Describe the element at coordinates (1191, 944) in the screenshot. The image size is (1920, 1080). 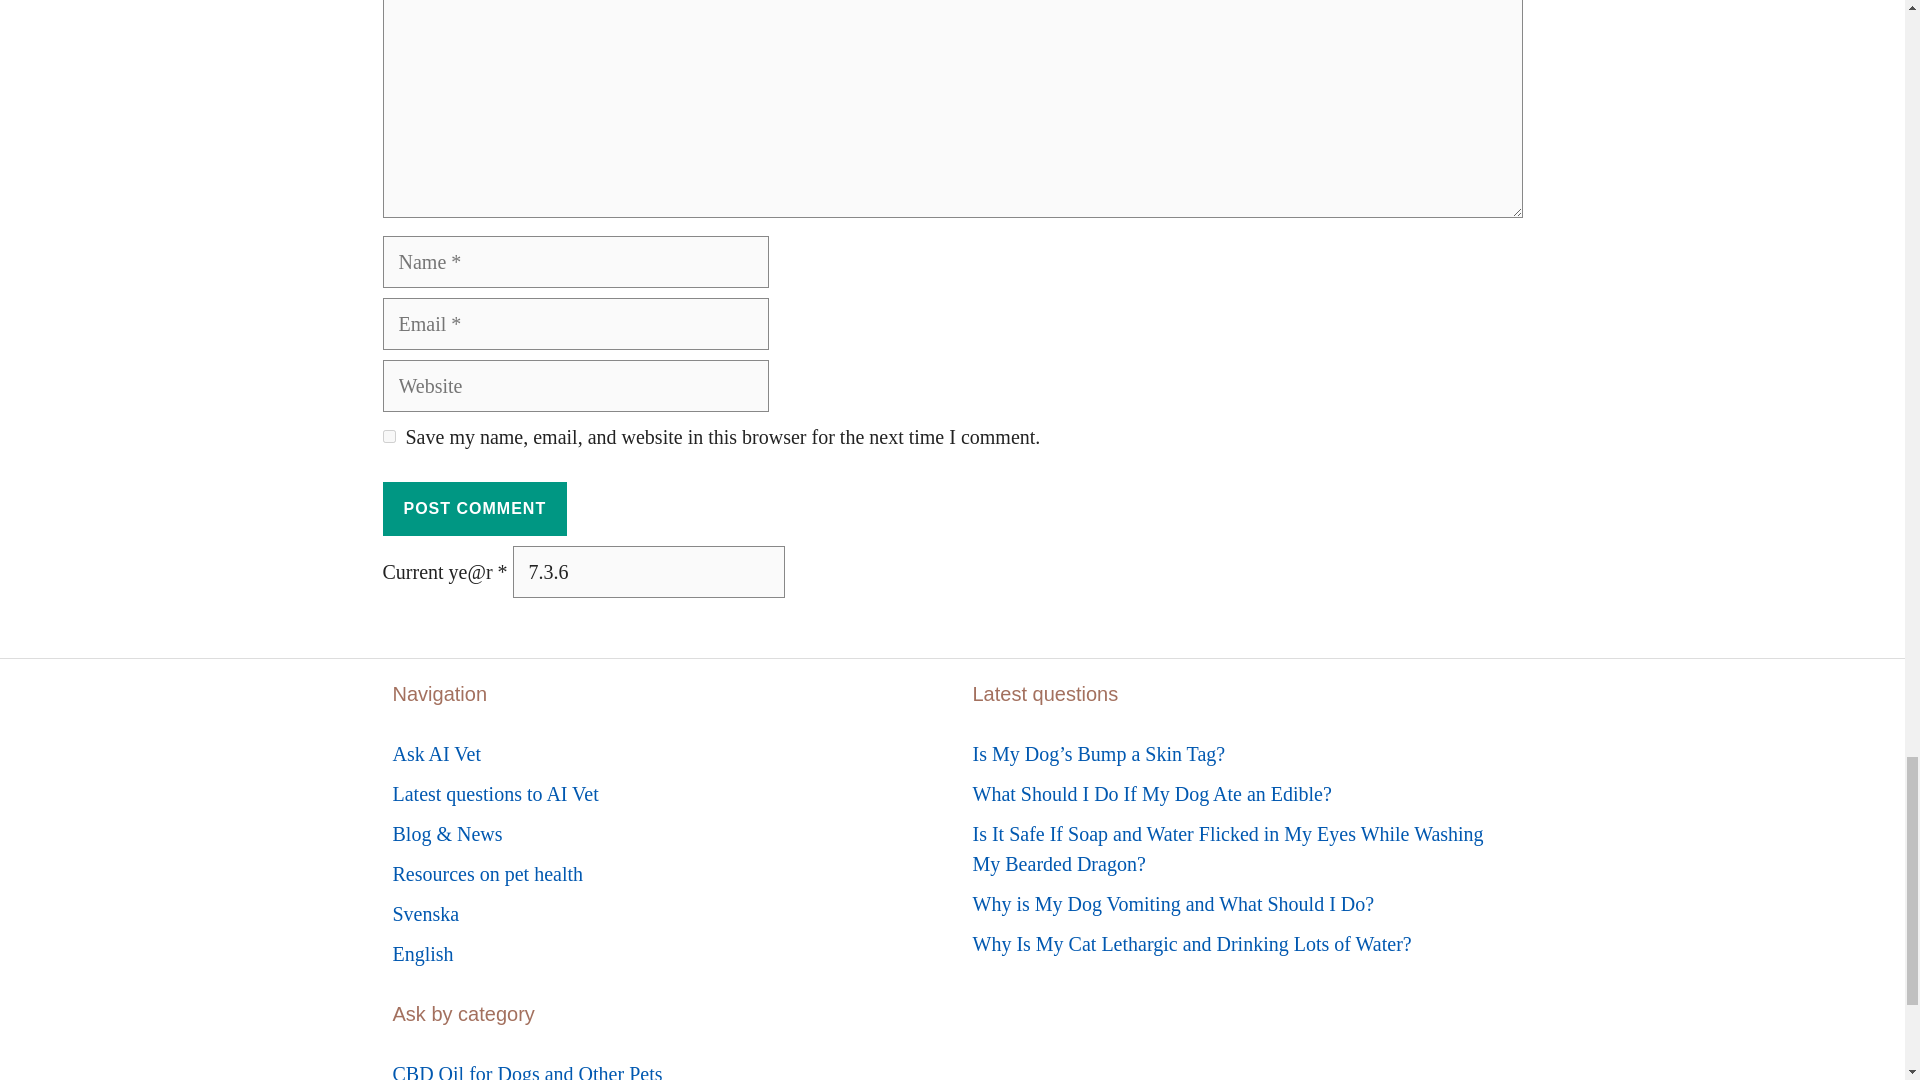
I see `Why Is My Cat Lethargic and Drinking Lots of Water?` at that location.